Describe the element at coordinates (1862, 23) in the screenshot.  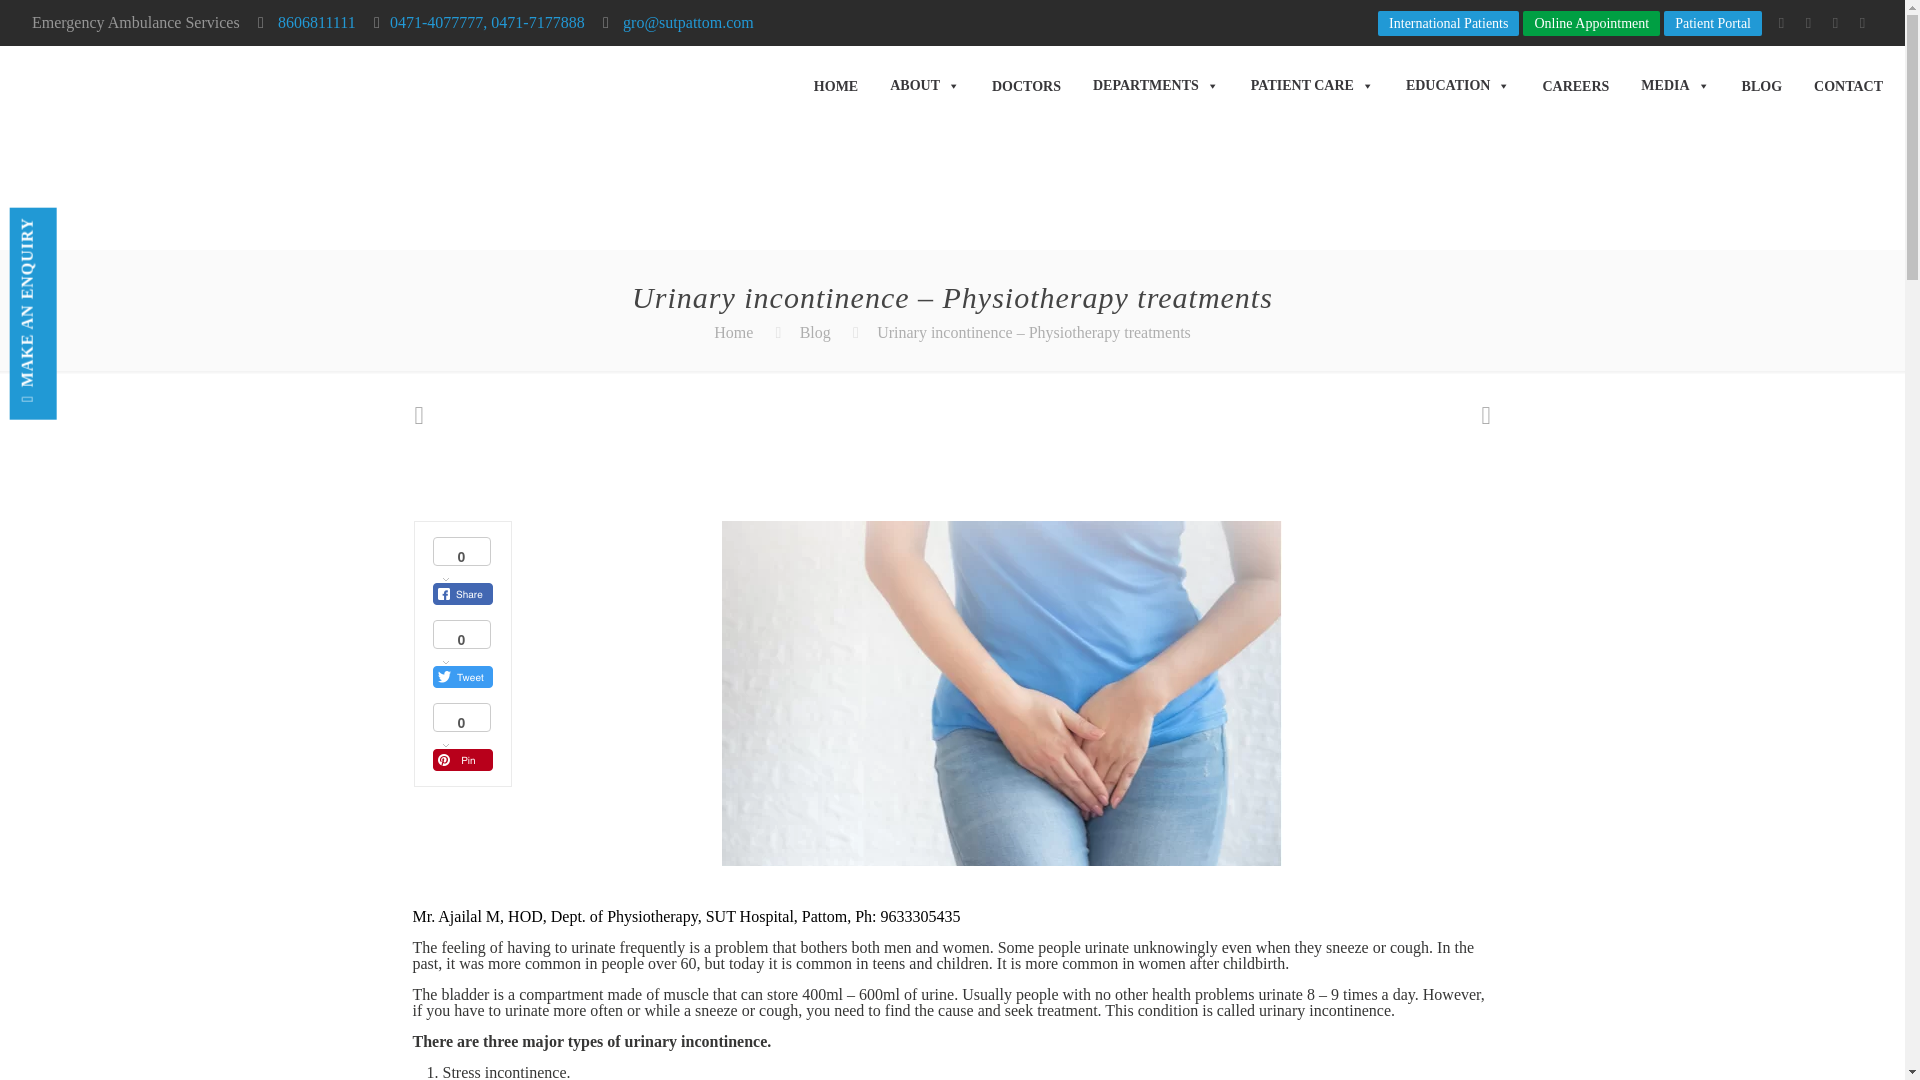
I see `Instagram` at that location.